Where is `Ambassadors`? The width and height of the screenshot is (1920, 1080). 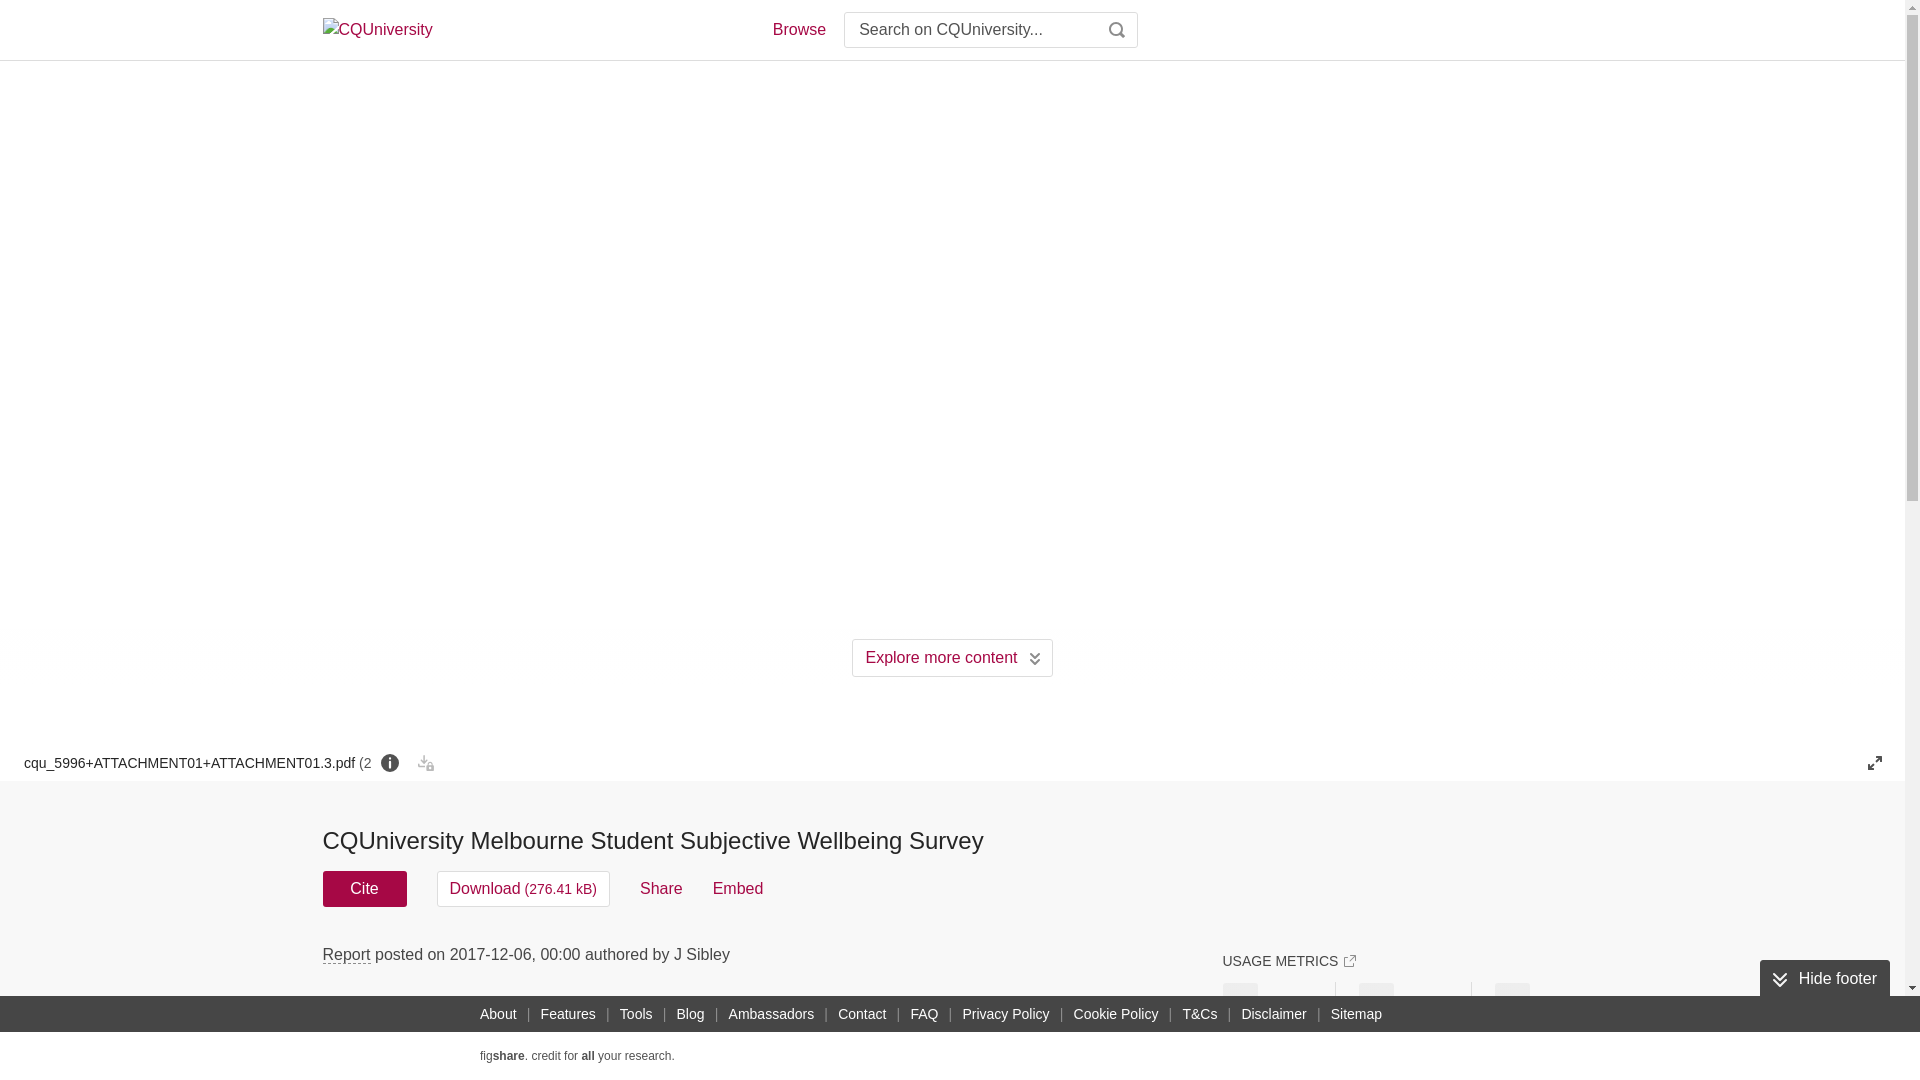
Ambassadors is located at coordinates (772, 1014).